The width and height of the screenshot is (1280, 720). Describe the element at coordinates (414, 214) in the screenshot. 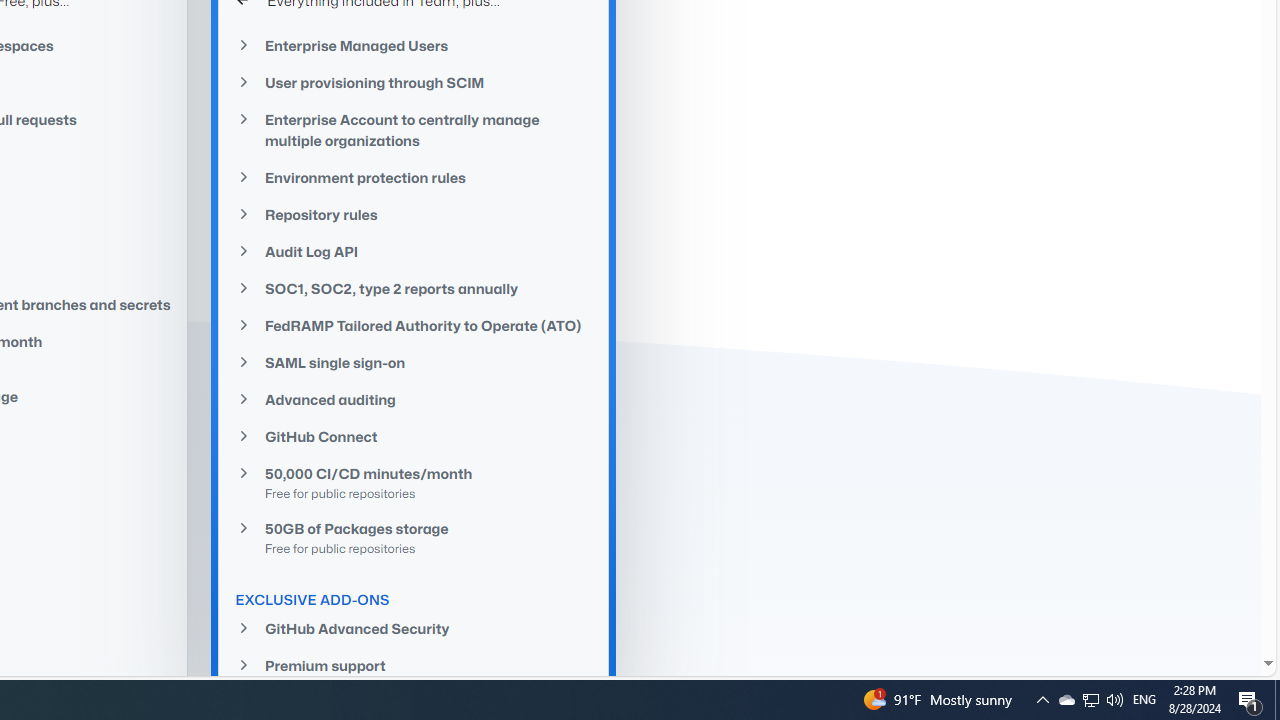

I see `Repository rules` at that location.